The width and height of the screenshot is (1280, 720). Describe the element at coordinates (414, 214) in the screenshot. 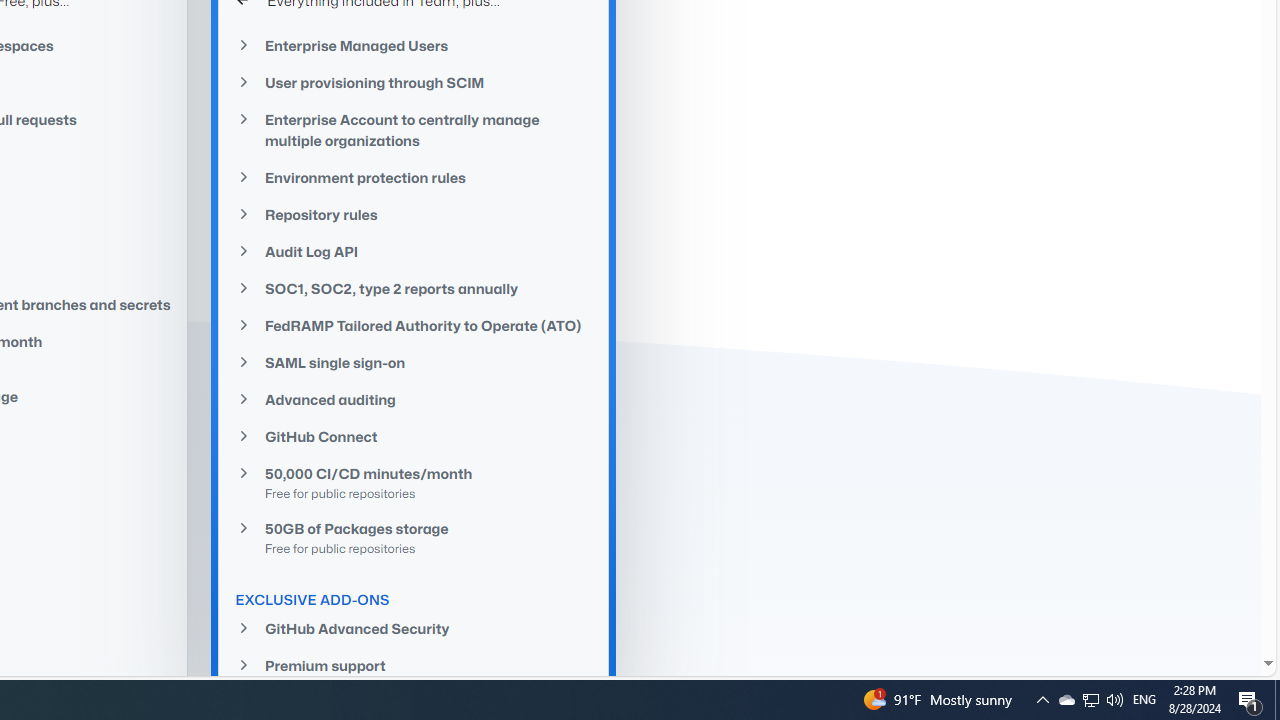

I see `Repository rules` at that location.